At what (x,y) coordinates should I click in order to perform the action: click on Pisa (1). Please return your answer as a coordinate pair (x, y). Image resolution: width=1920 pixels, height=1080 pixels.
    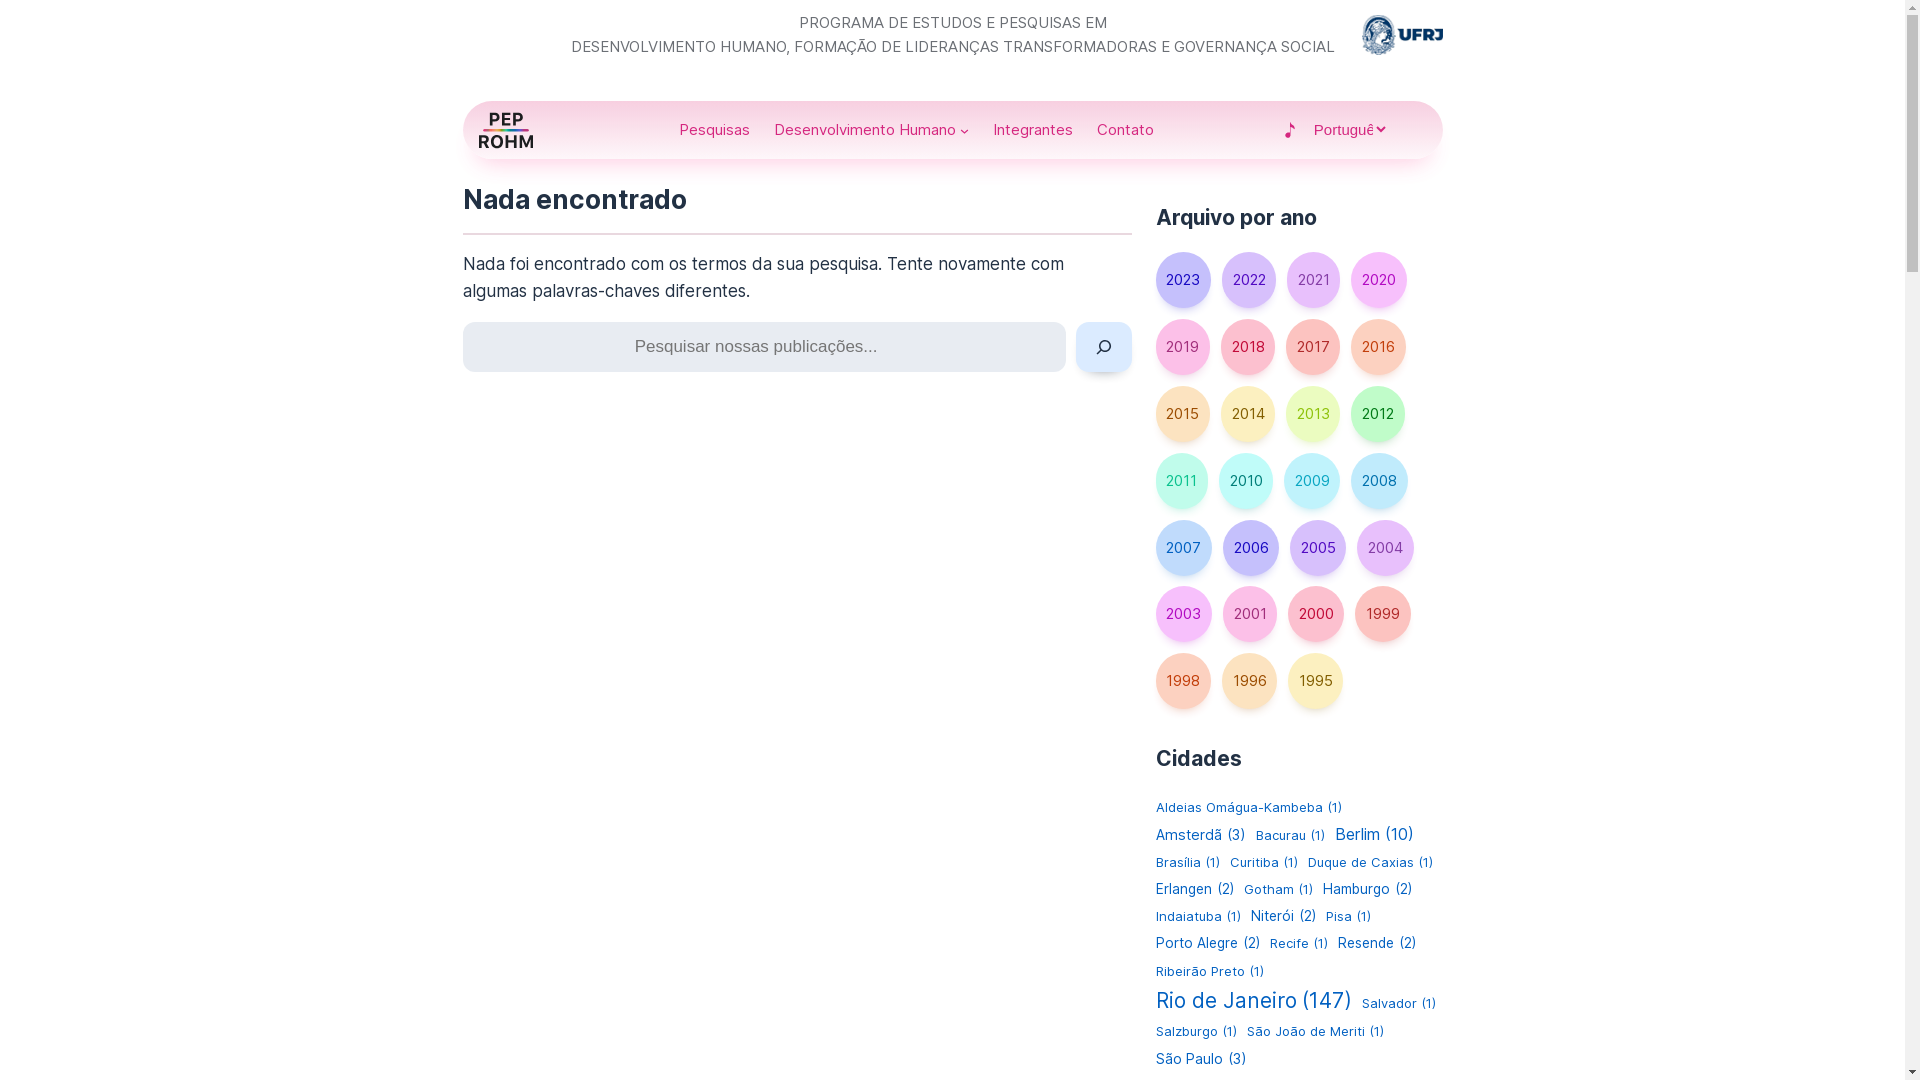
    Looking at the image, I should click on (1348, 916).